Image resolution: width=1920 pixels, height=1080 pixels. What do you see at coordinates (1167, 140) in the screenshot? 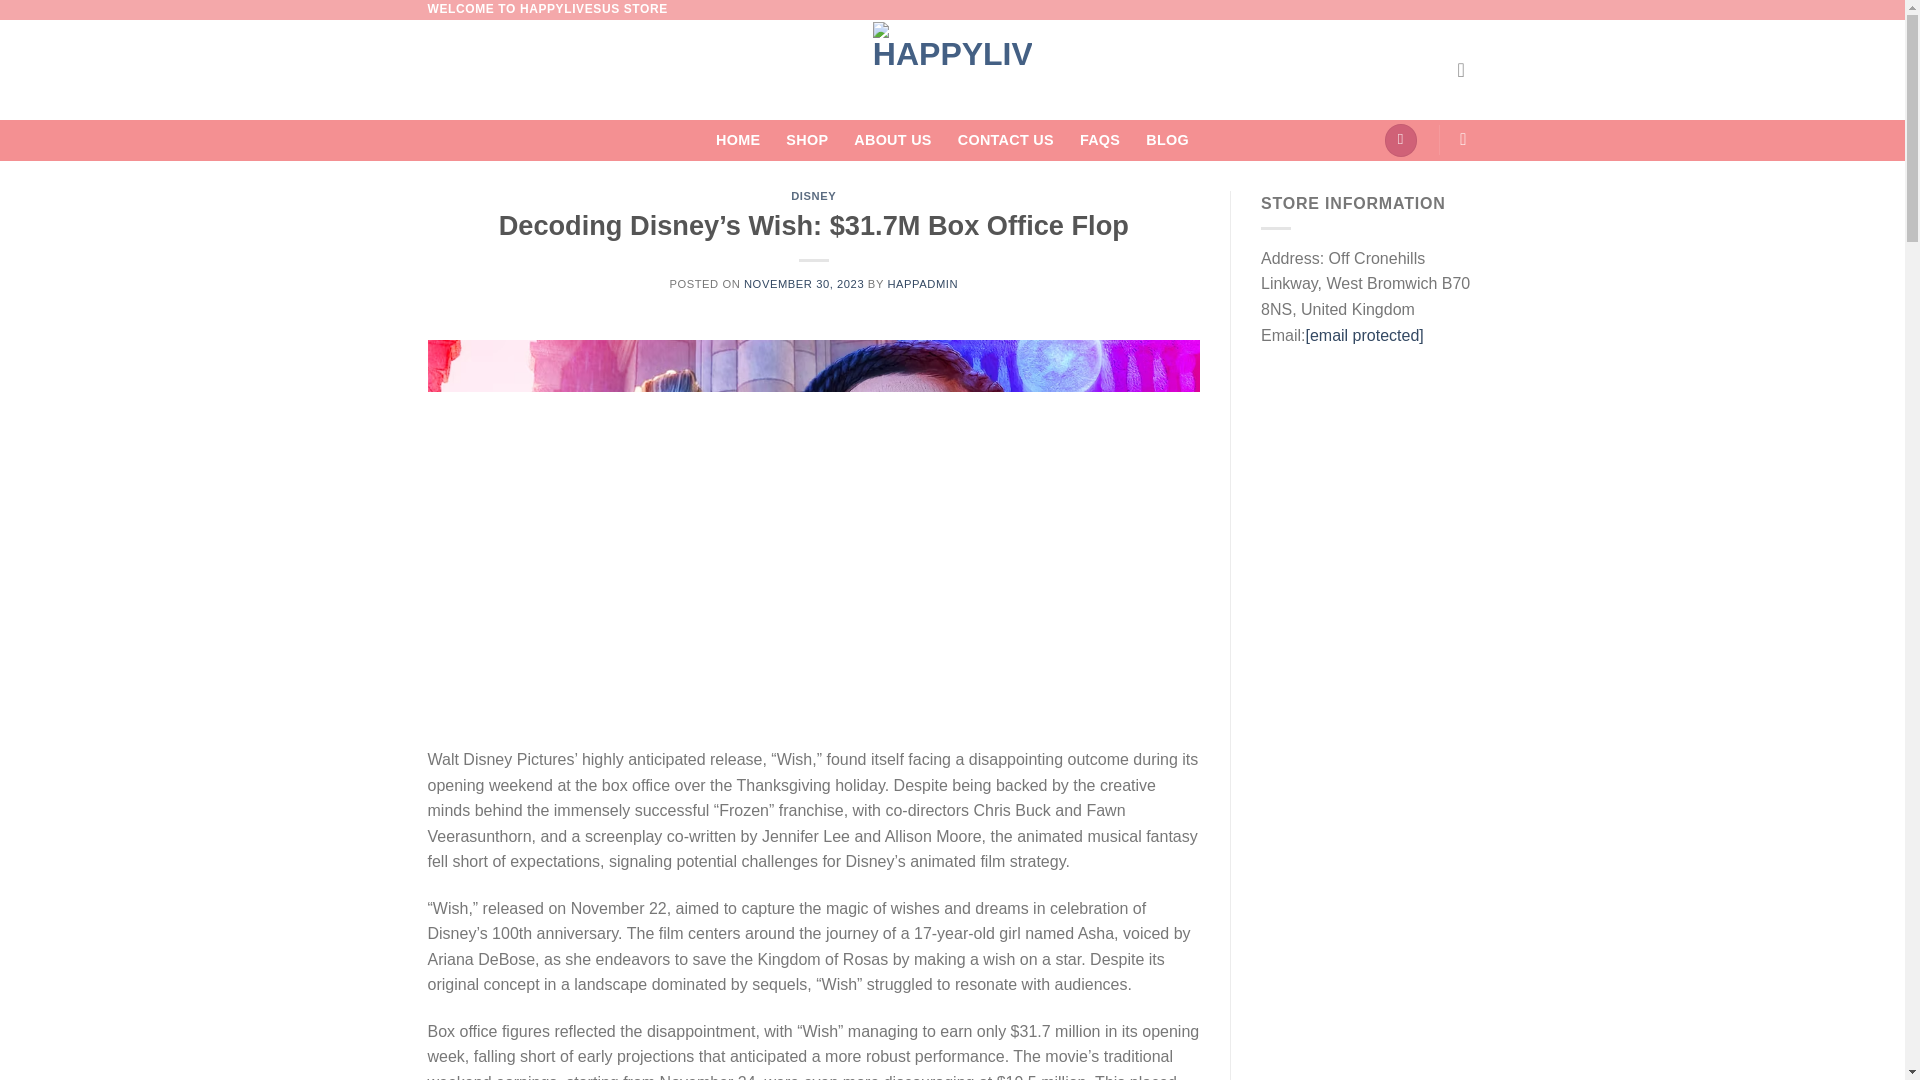
I see `BLOG` at bounding box center [1167, 140].